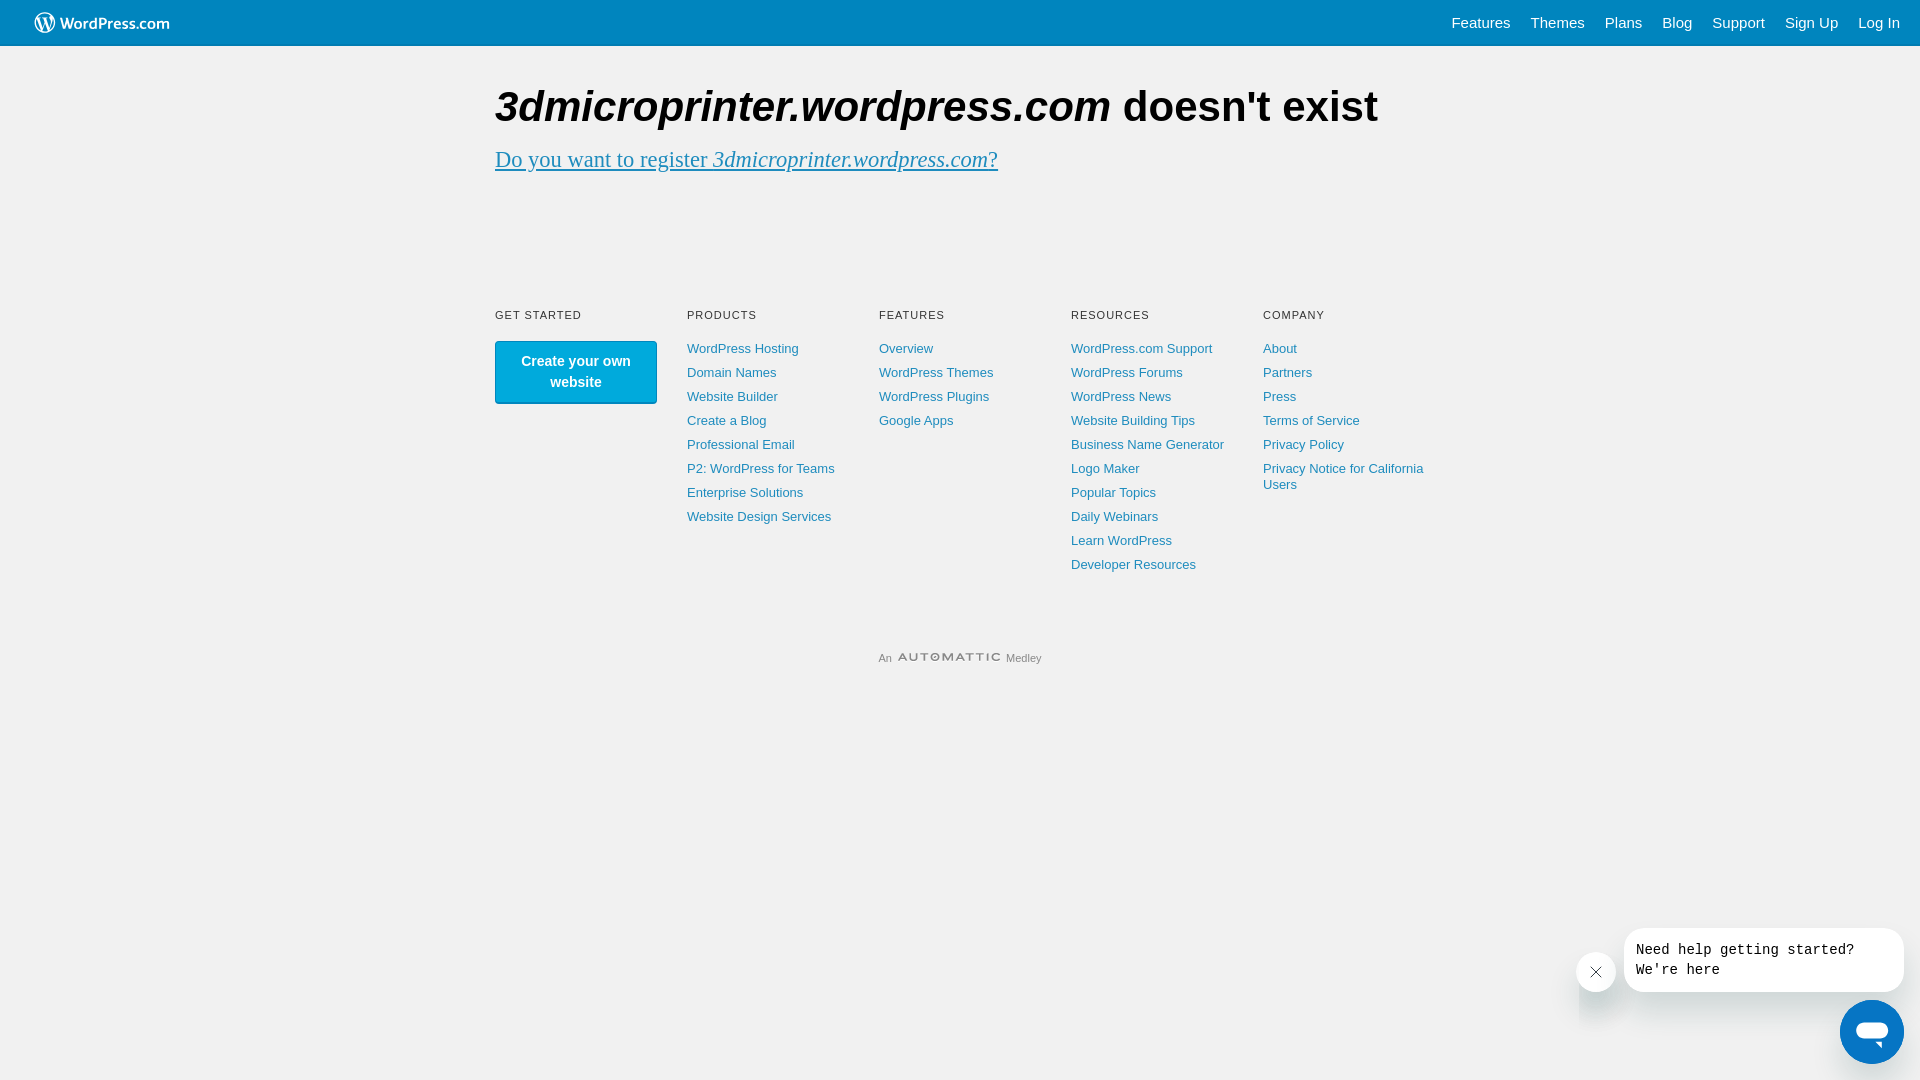 The width and height of the screenshot is (1920, 1080). I want to click on Privacy Policy, so click(1304, 444).